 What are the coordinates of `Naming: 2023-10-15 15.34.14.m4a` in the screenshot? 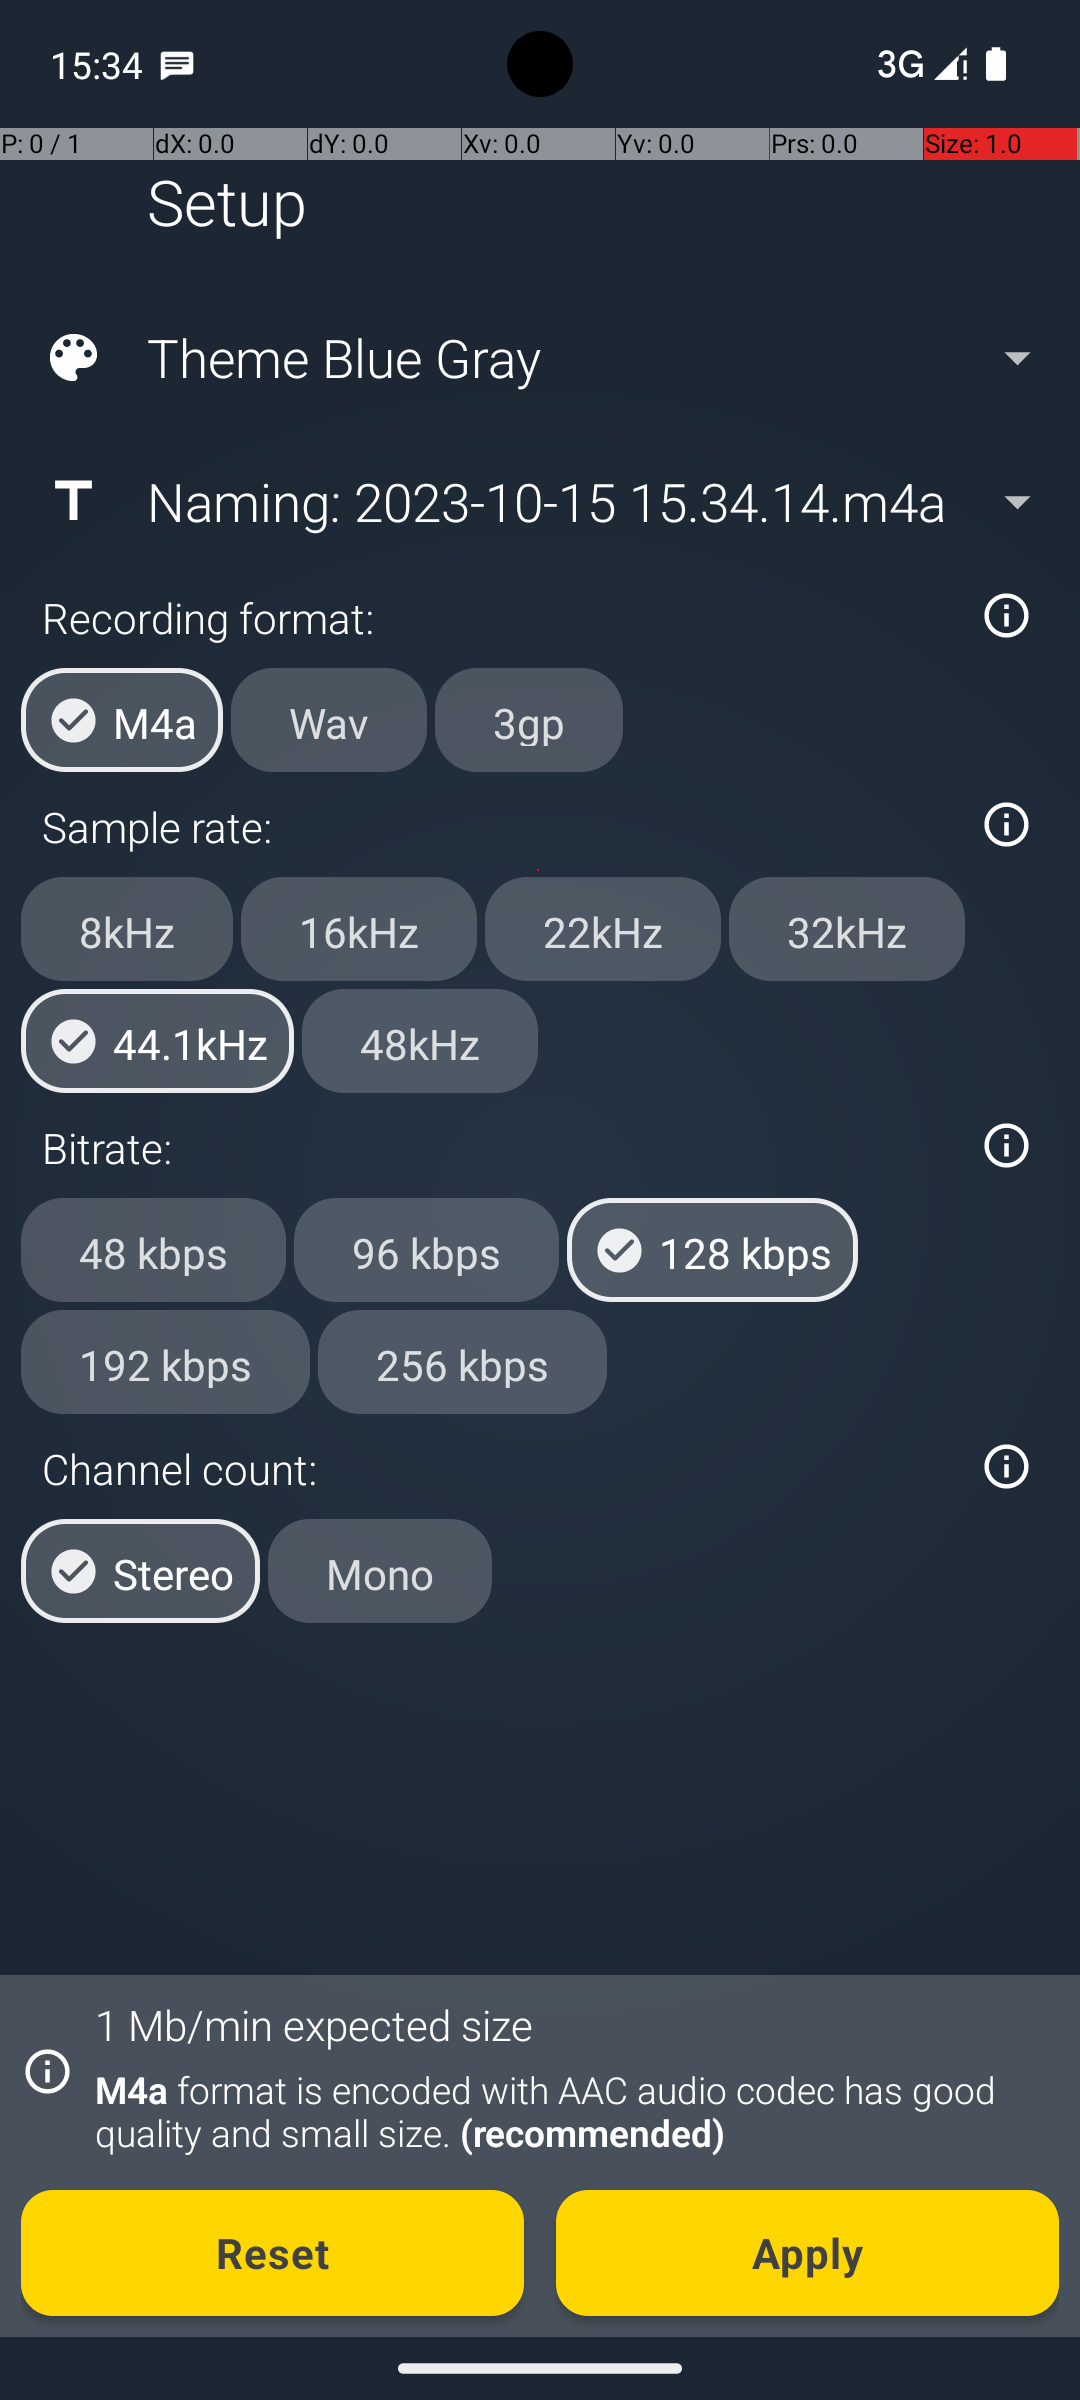 It's located at (538, 501).